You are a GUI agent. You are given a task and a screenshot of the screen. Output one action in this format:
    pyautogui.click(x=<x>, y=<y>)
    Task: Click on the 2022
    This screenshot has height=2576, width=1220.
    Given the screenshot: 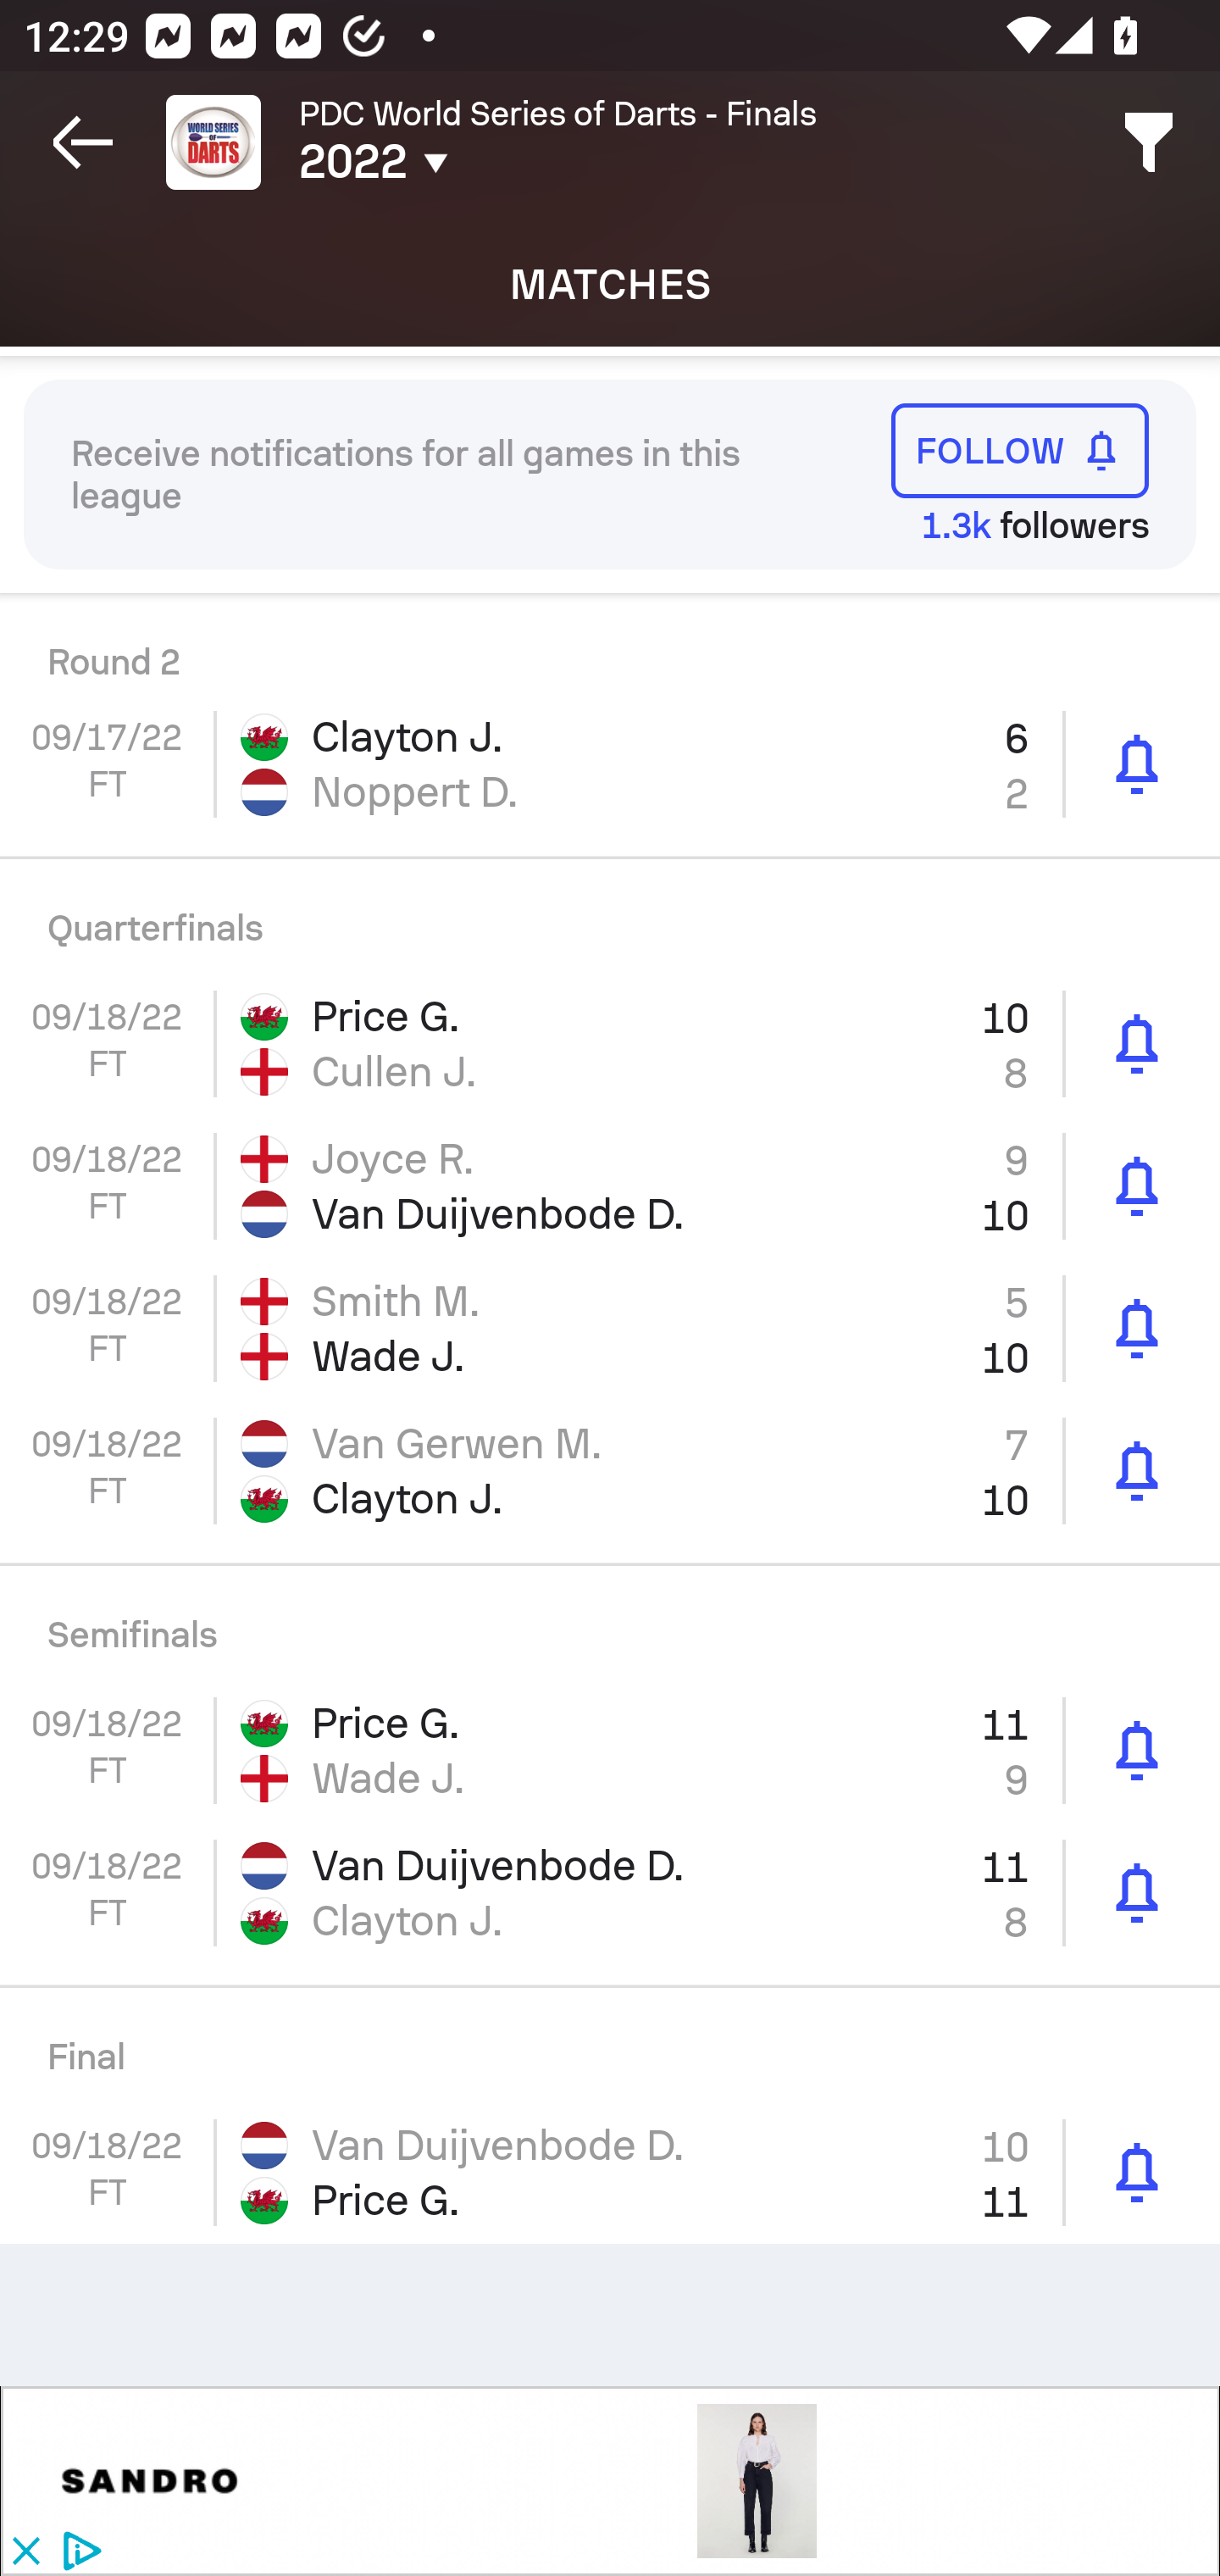 What is the action you would take?
    pyautogui.click(x=493, y=162)
    